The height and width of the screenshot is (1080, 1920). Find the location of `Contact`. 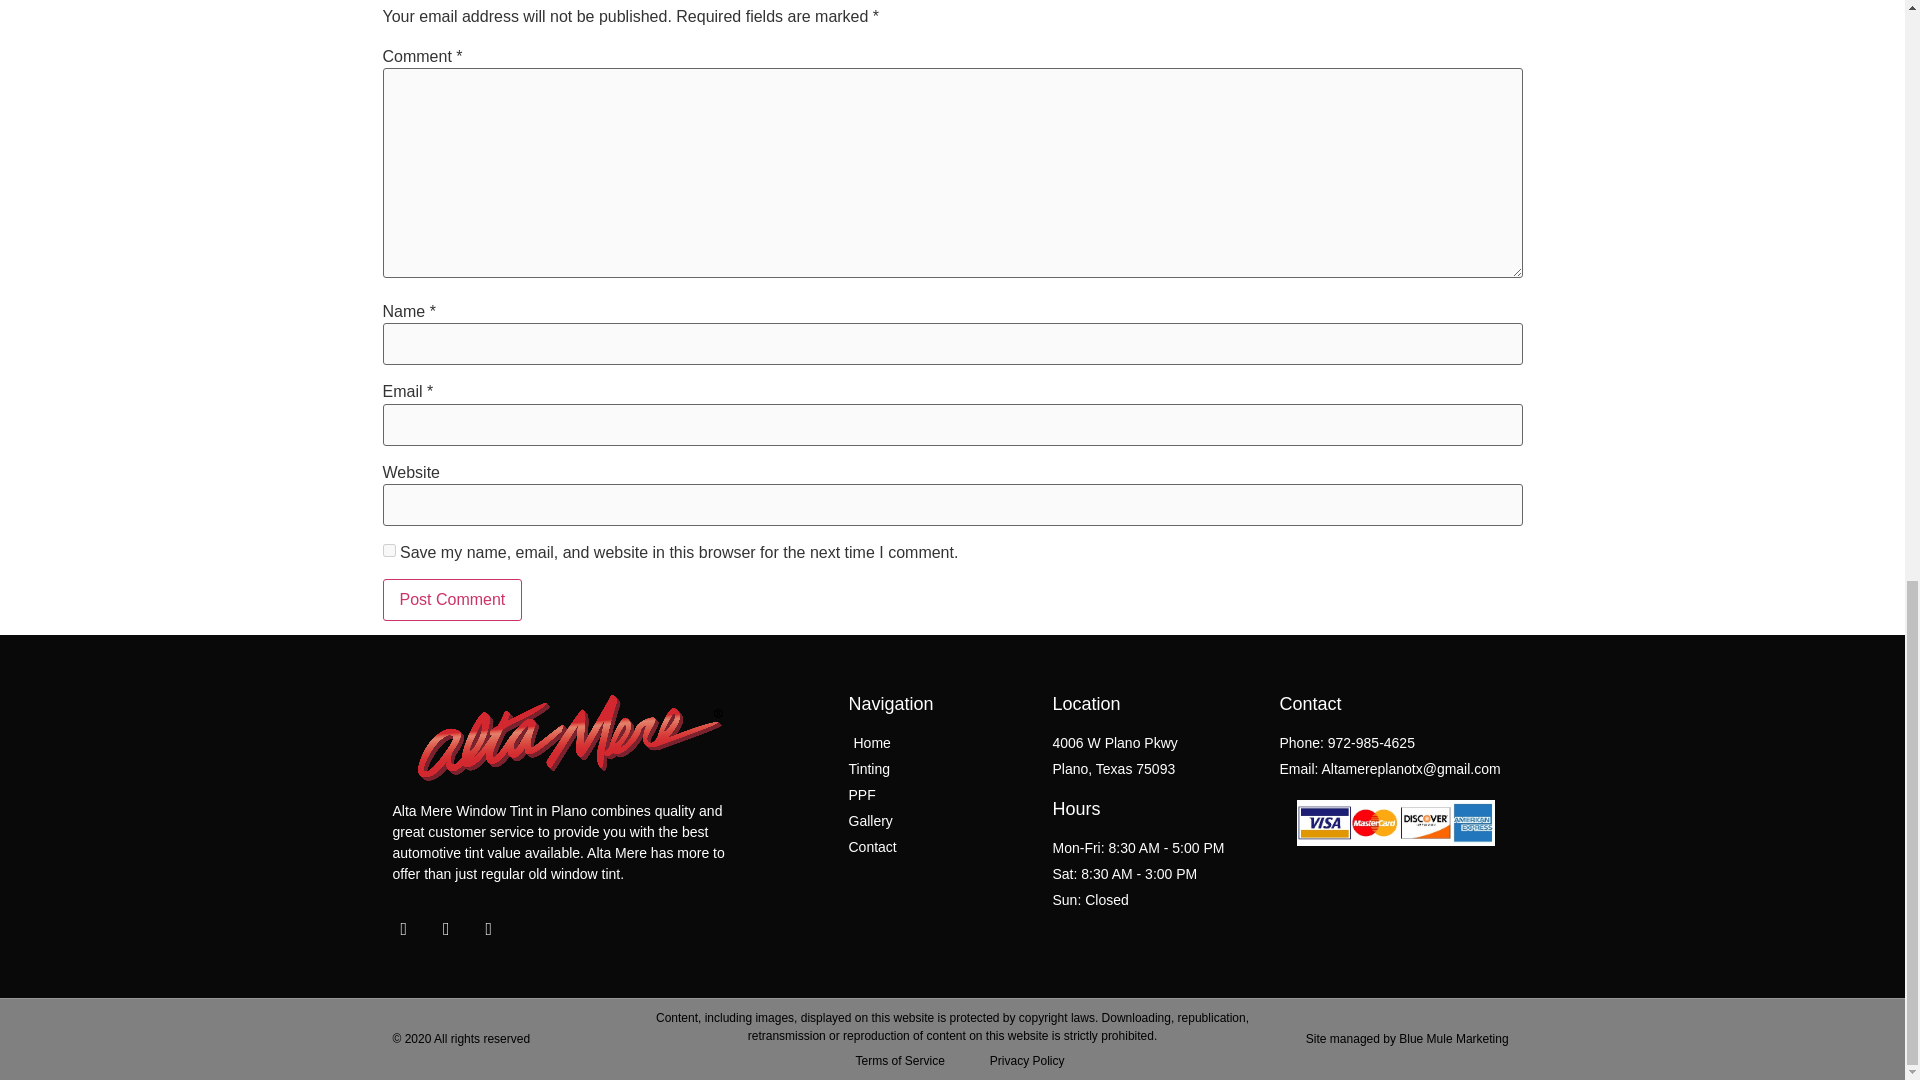

Contact is located at coordinates (940, 847).